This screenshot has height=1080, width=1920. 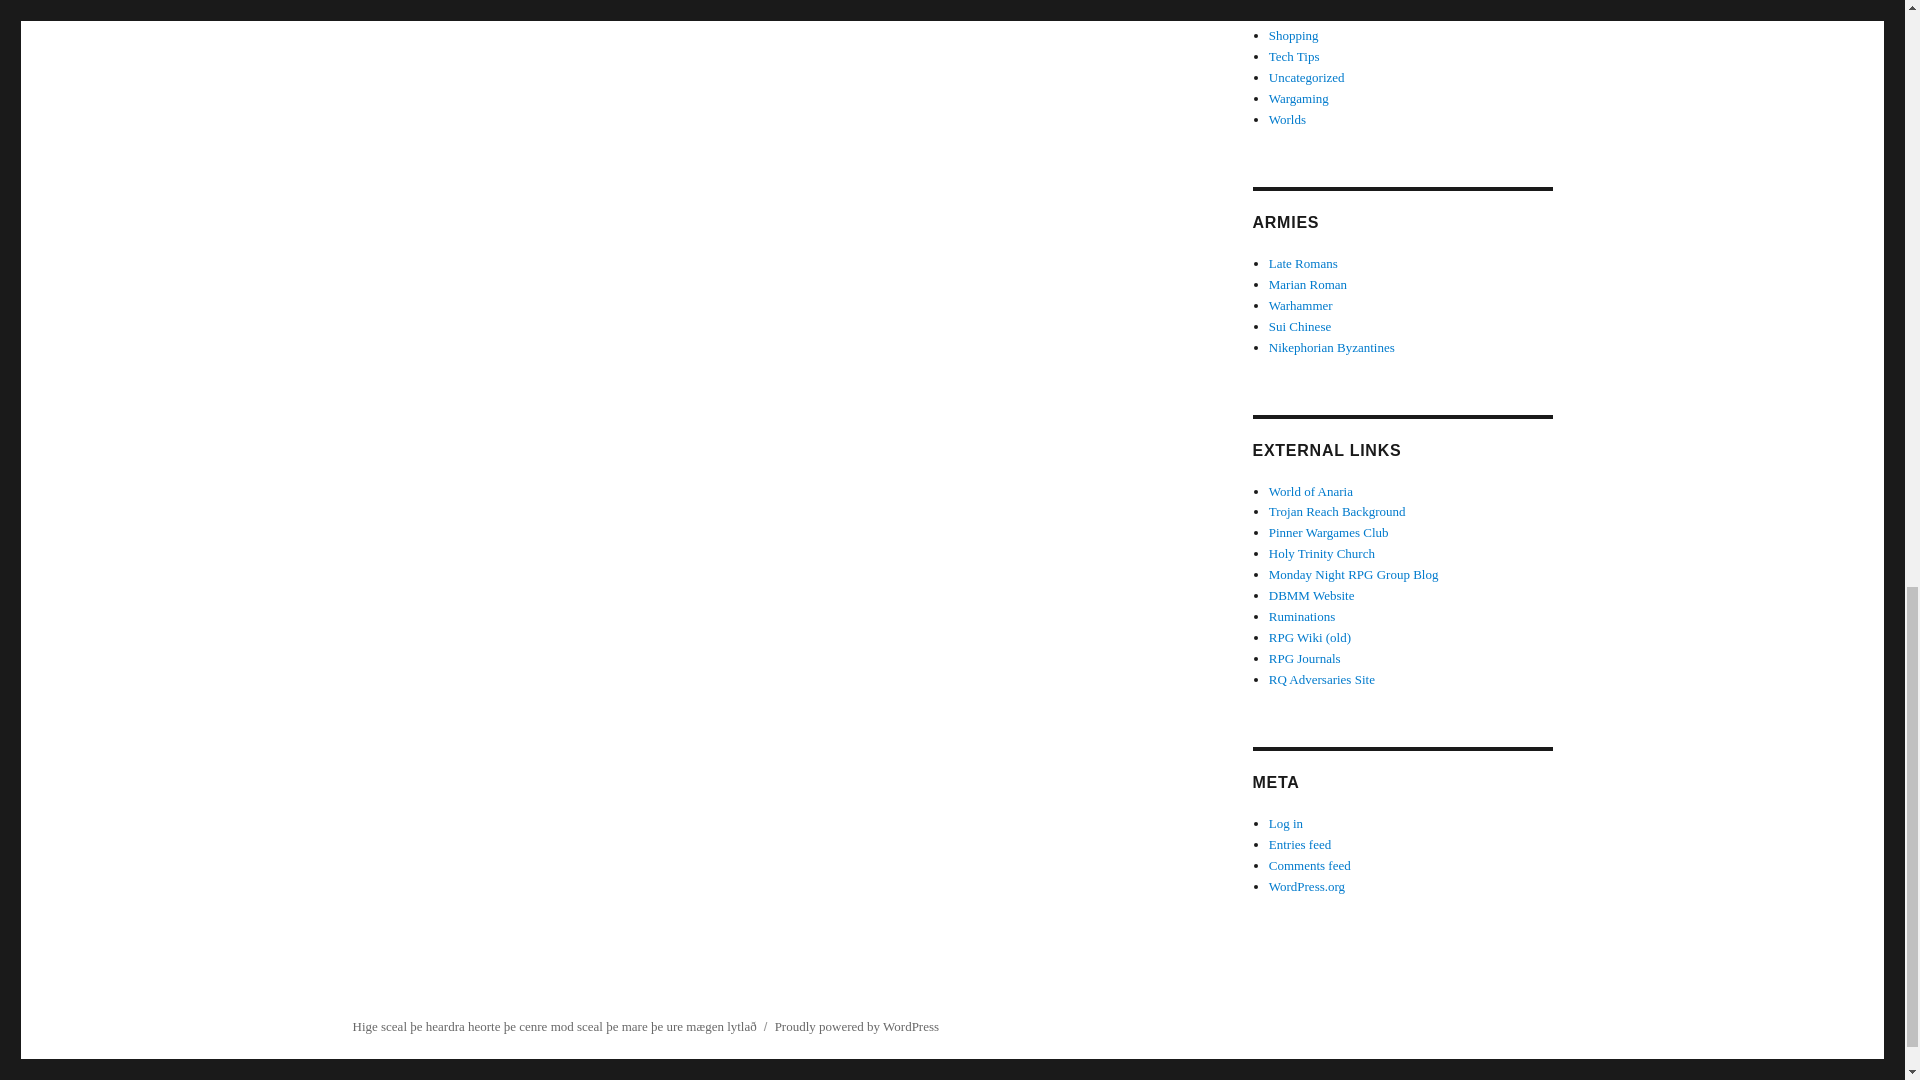 What do you see at coordinates (1307, 78) in the screenshot?
I see `Uncategorized` at bounding box center [1307, 78].